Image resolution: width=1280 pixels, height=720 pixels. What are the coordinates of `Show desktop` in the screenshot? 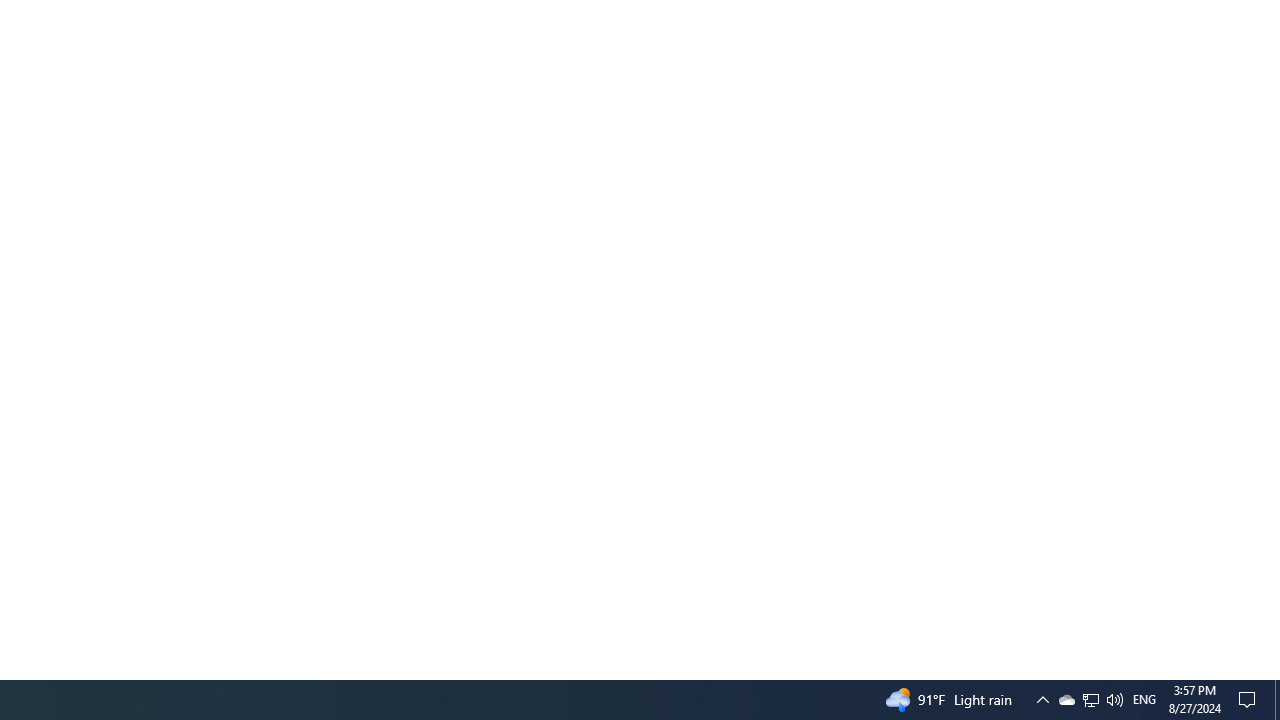 It's located at (1066, 700).